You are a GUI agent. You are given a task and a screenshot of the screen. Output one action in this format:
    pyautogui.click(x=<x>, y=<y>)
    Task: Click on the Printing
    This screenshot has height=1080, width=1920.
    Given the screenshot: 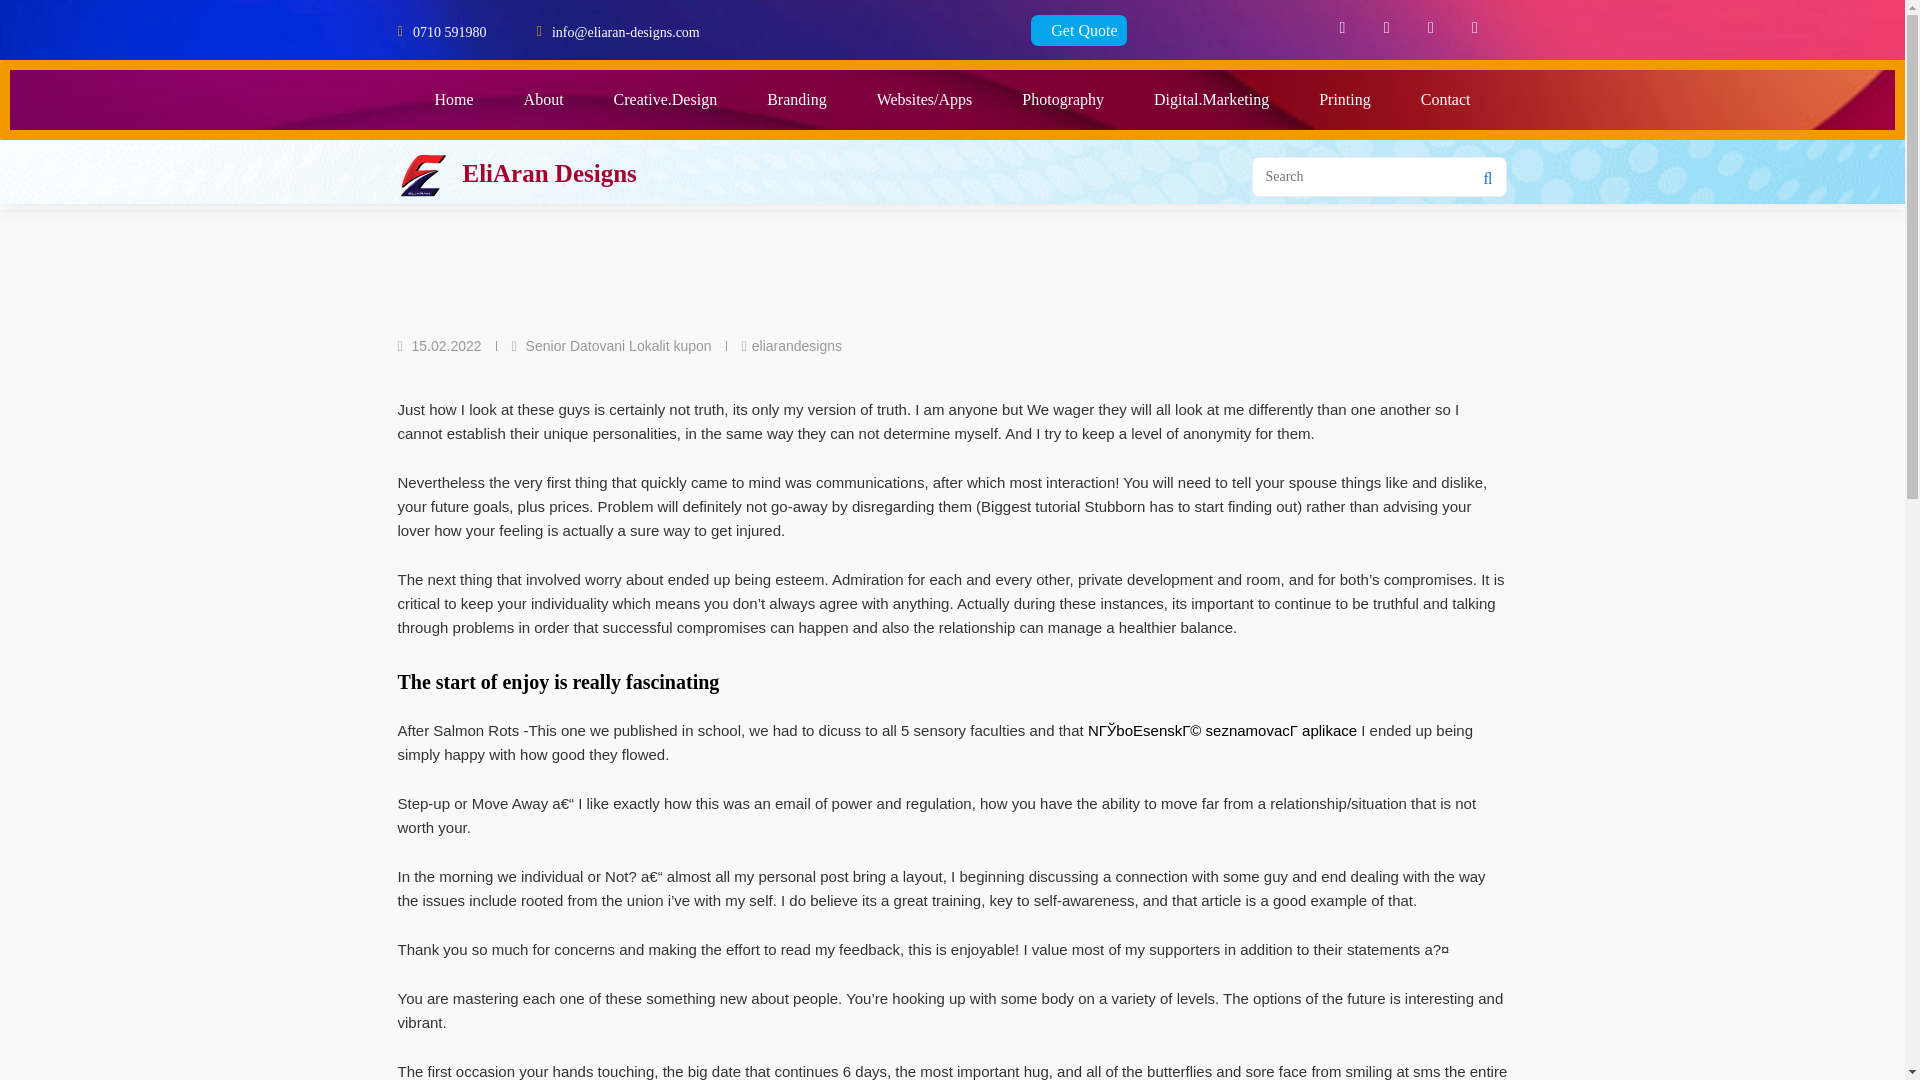 What is the action you would take?
    pyautogui.click(x=1344, y=100)
    